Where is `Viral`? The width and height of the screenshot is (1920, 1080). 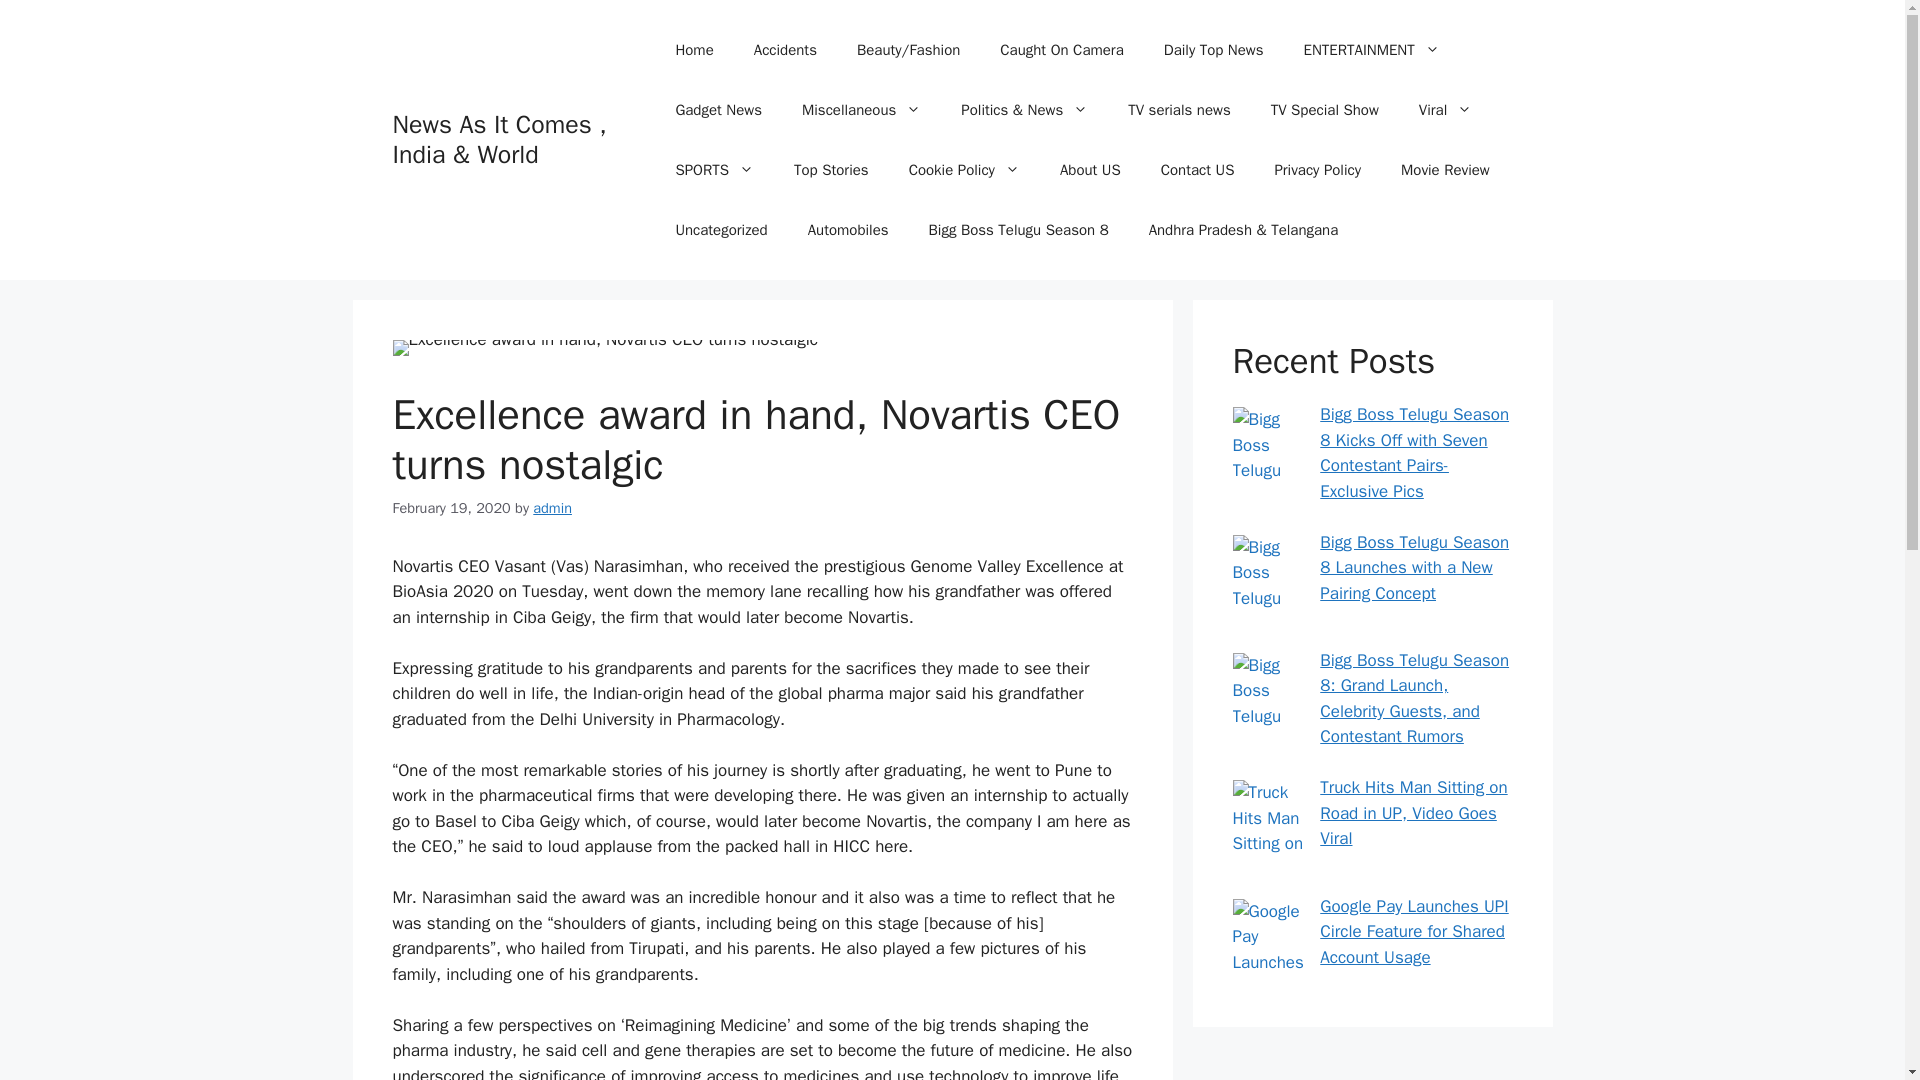
Viral is located at coordinates (1445, 110).